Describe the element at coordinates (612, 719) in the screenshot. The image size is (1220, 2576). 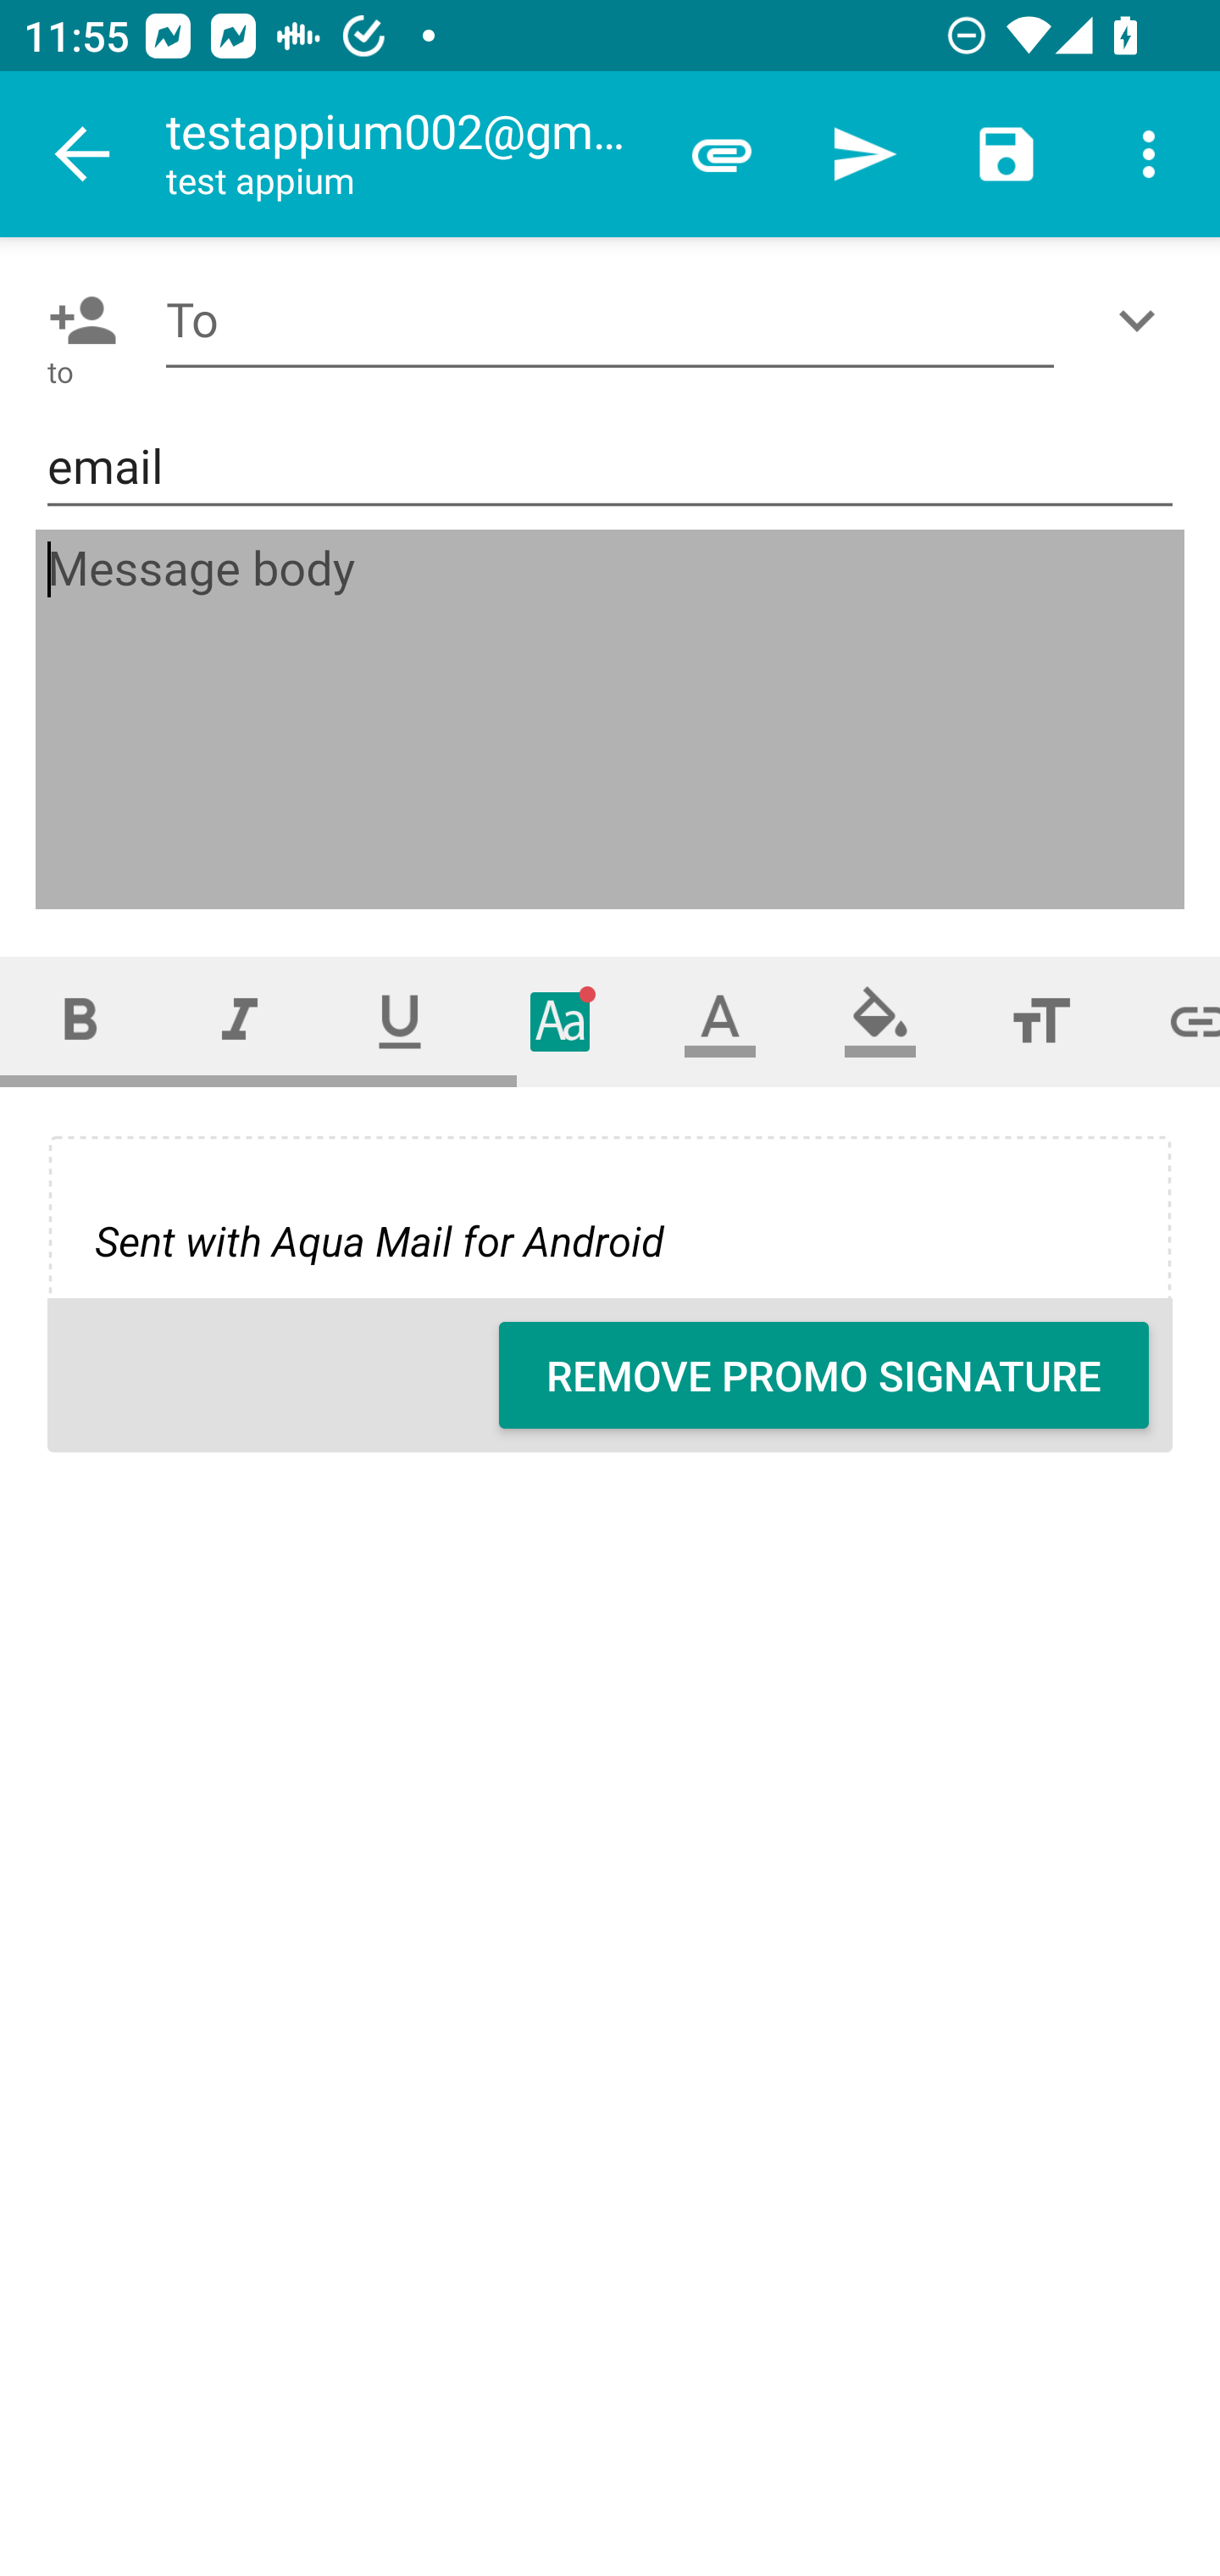
I see `Message body` at that location.